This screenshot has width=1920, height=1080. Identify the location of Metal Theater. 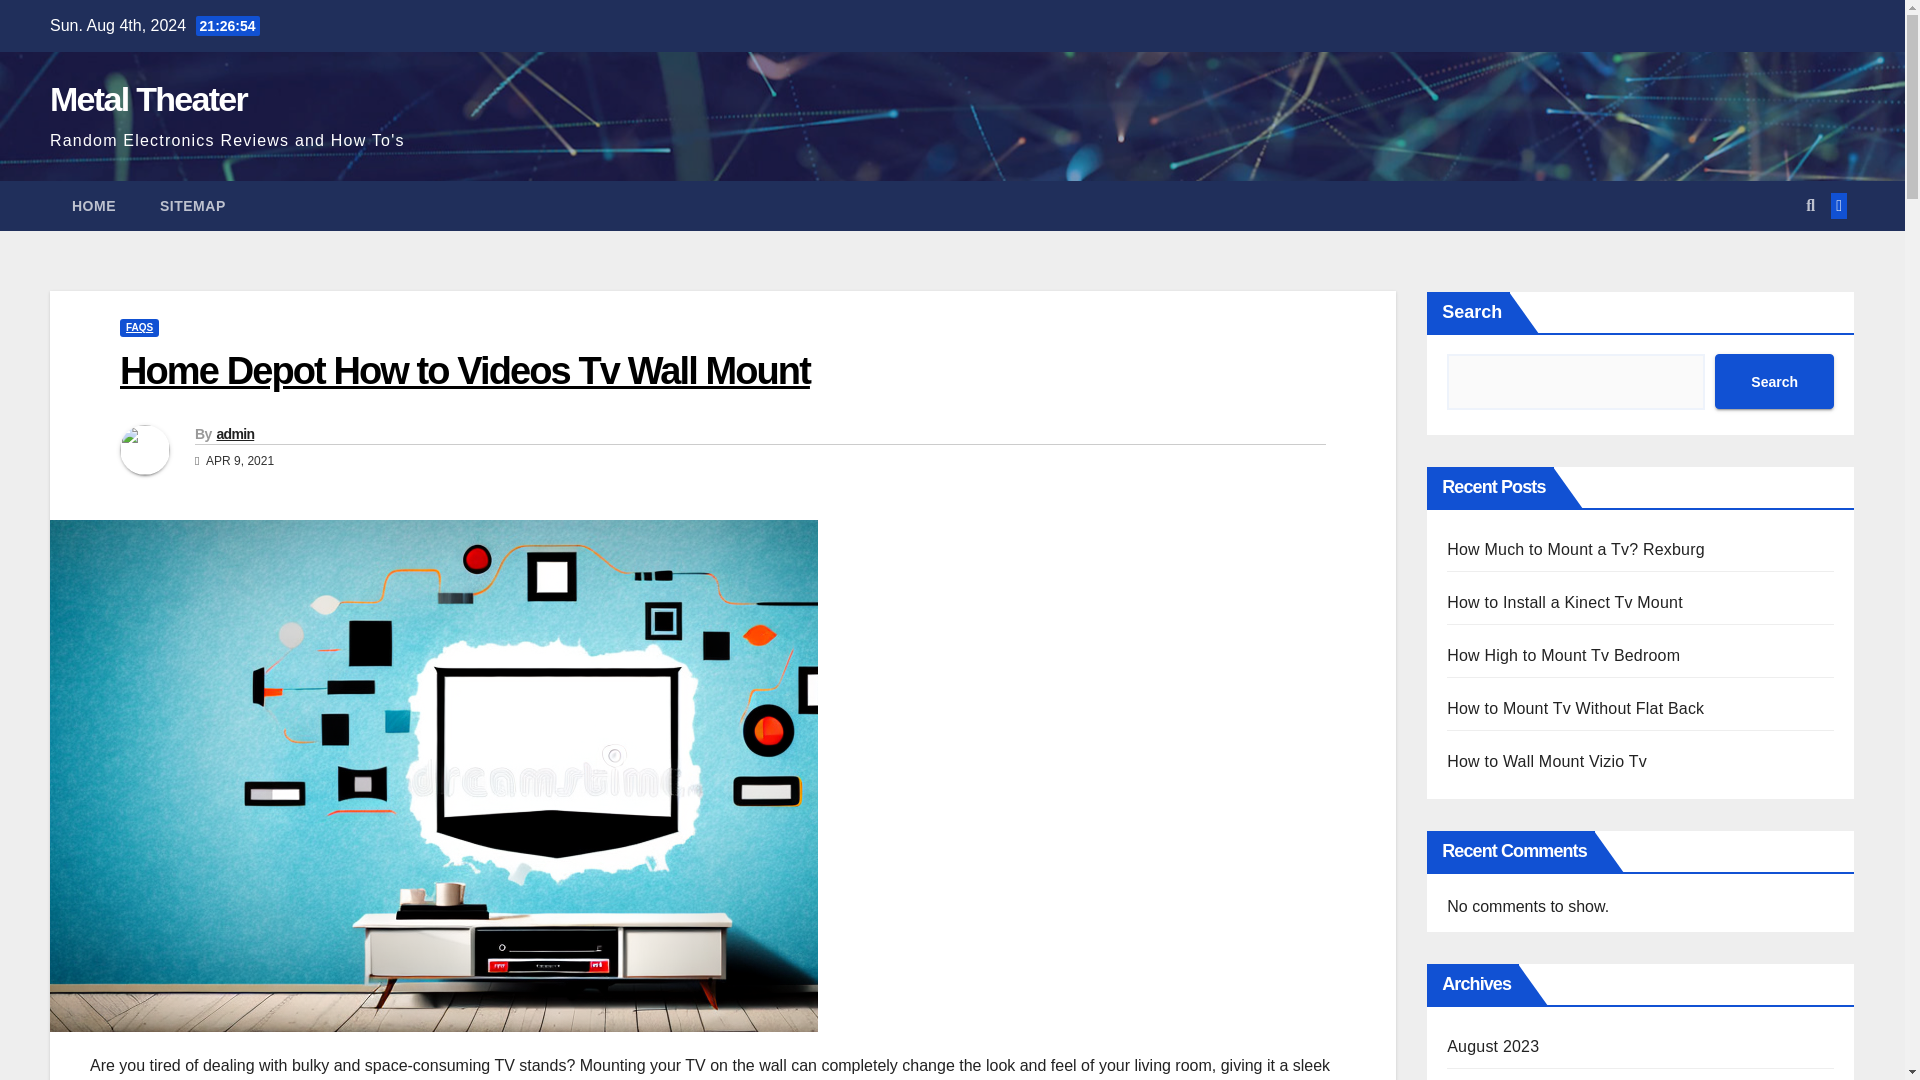
(148, 98).